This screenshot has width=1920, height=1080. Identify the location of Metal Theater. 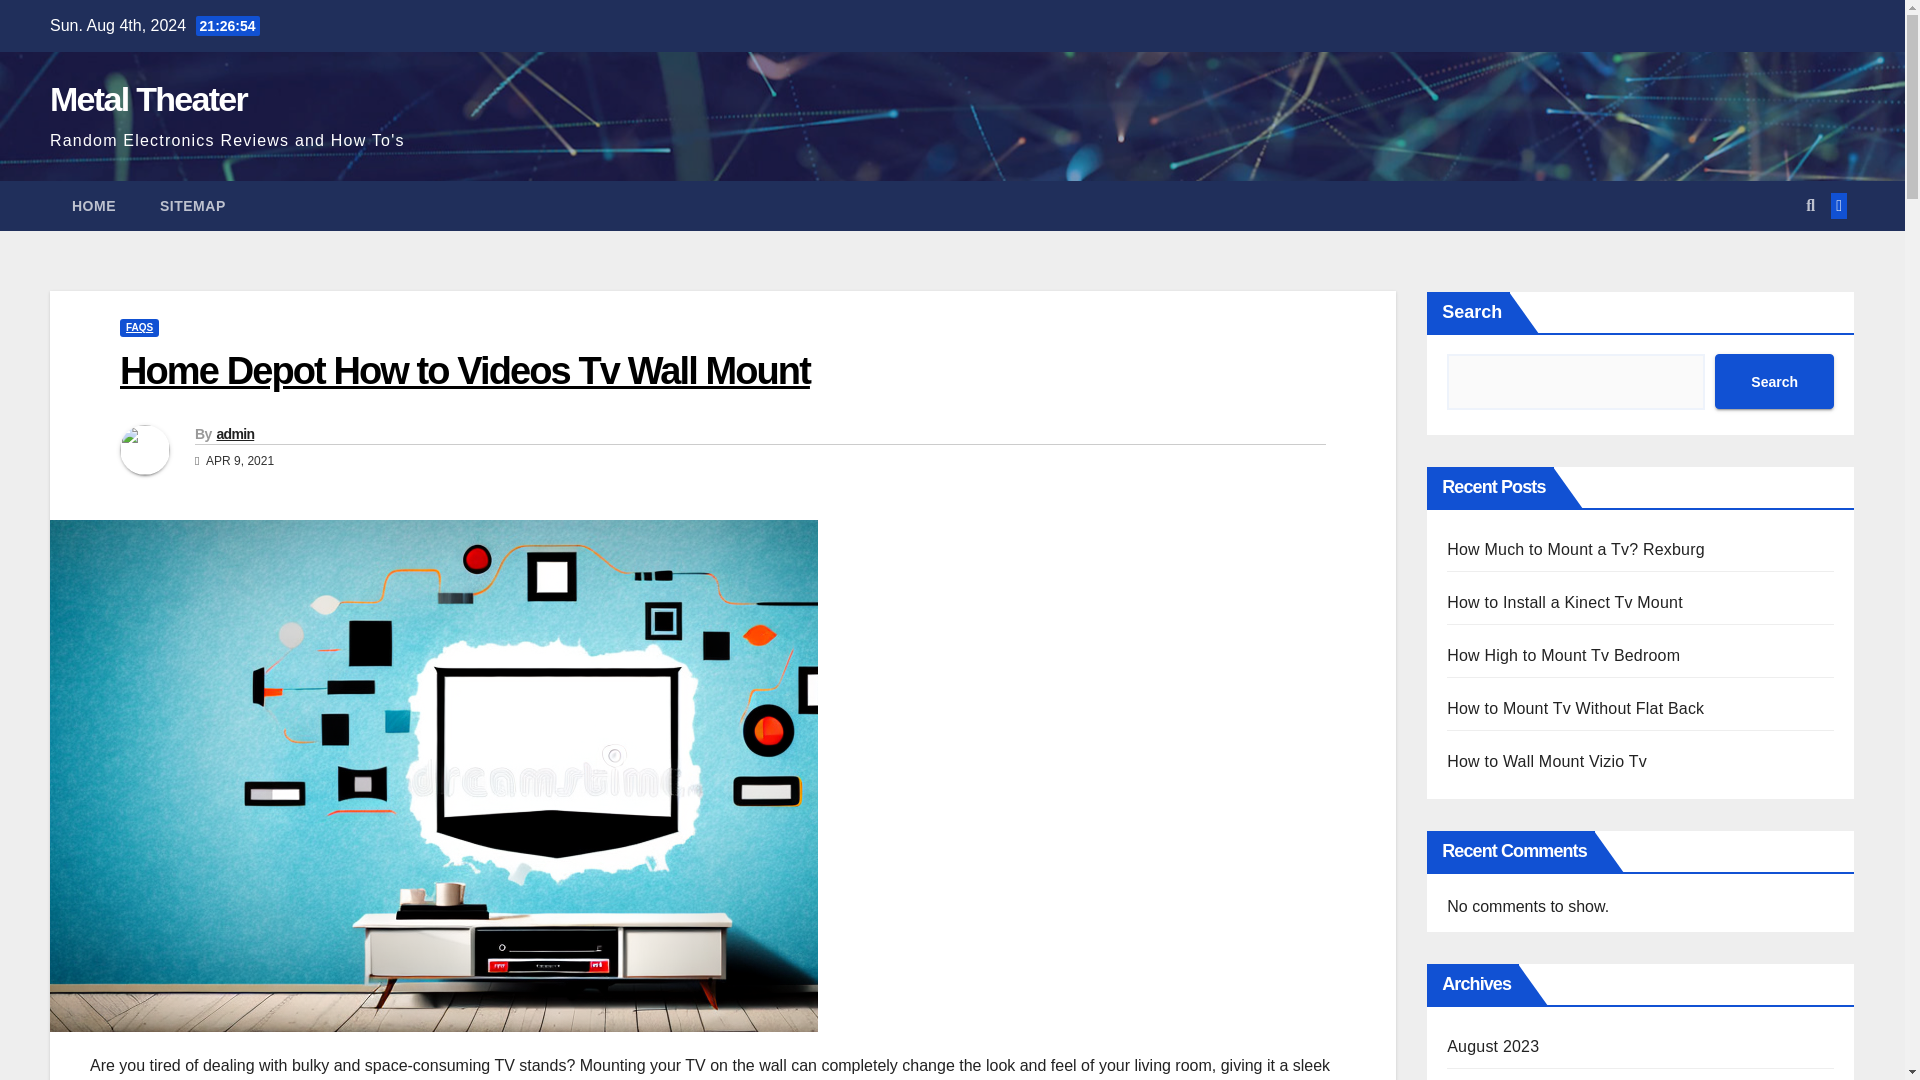
(148, 98).